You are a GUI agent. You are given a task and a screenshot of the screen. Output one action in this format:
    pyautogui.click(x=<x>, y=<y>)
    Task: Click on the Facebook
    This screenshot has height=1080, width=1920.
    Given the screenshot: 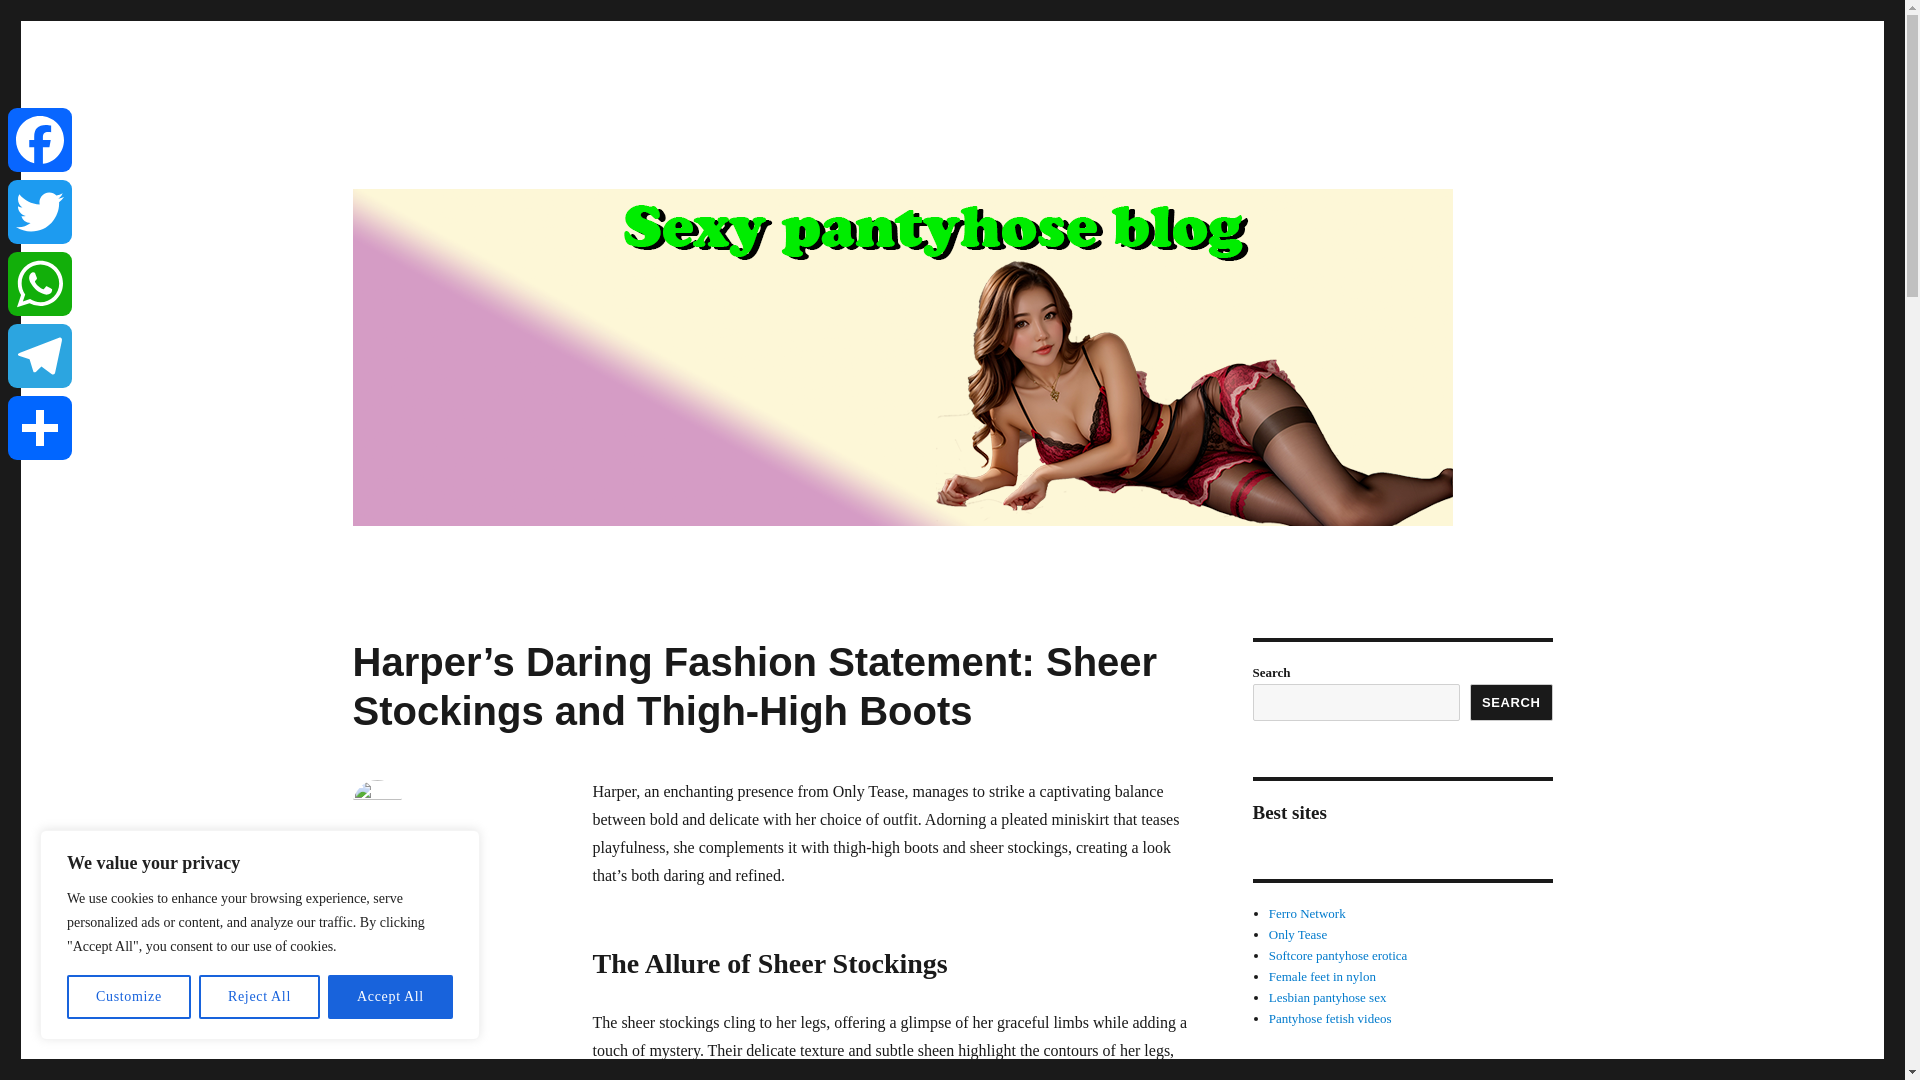 What is the action you would take?
    pyautogui.click(x=40, y=140)
    